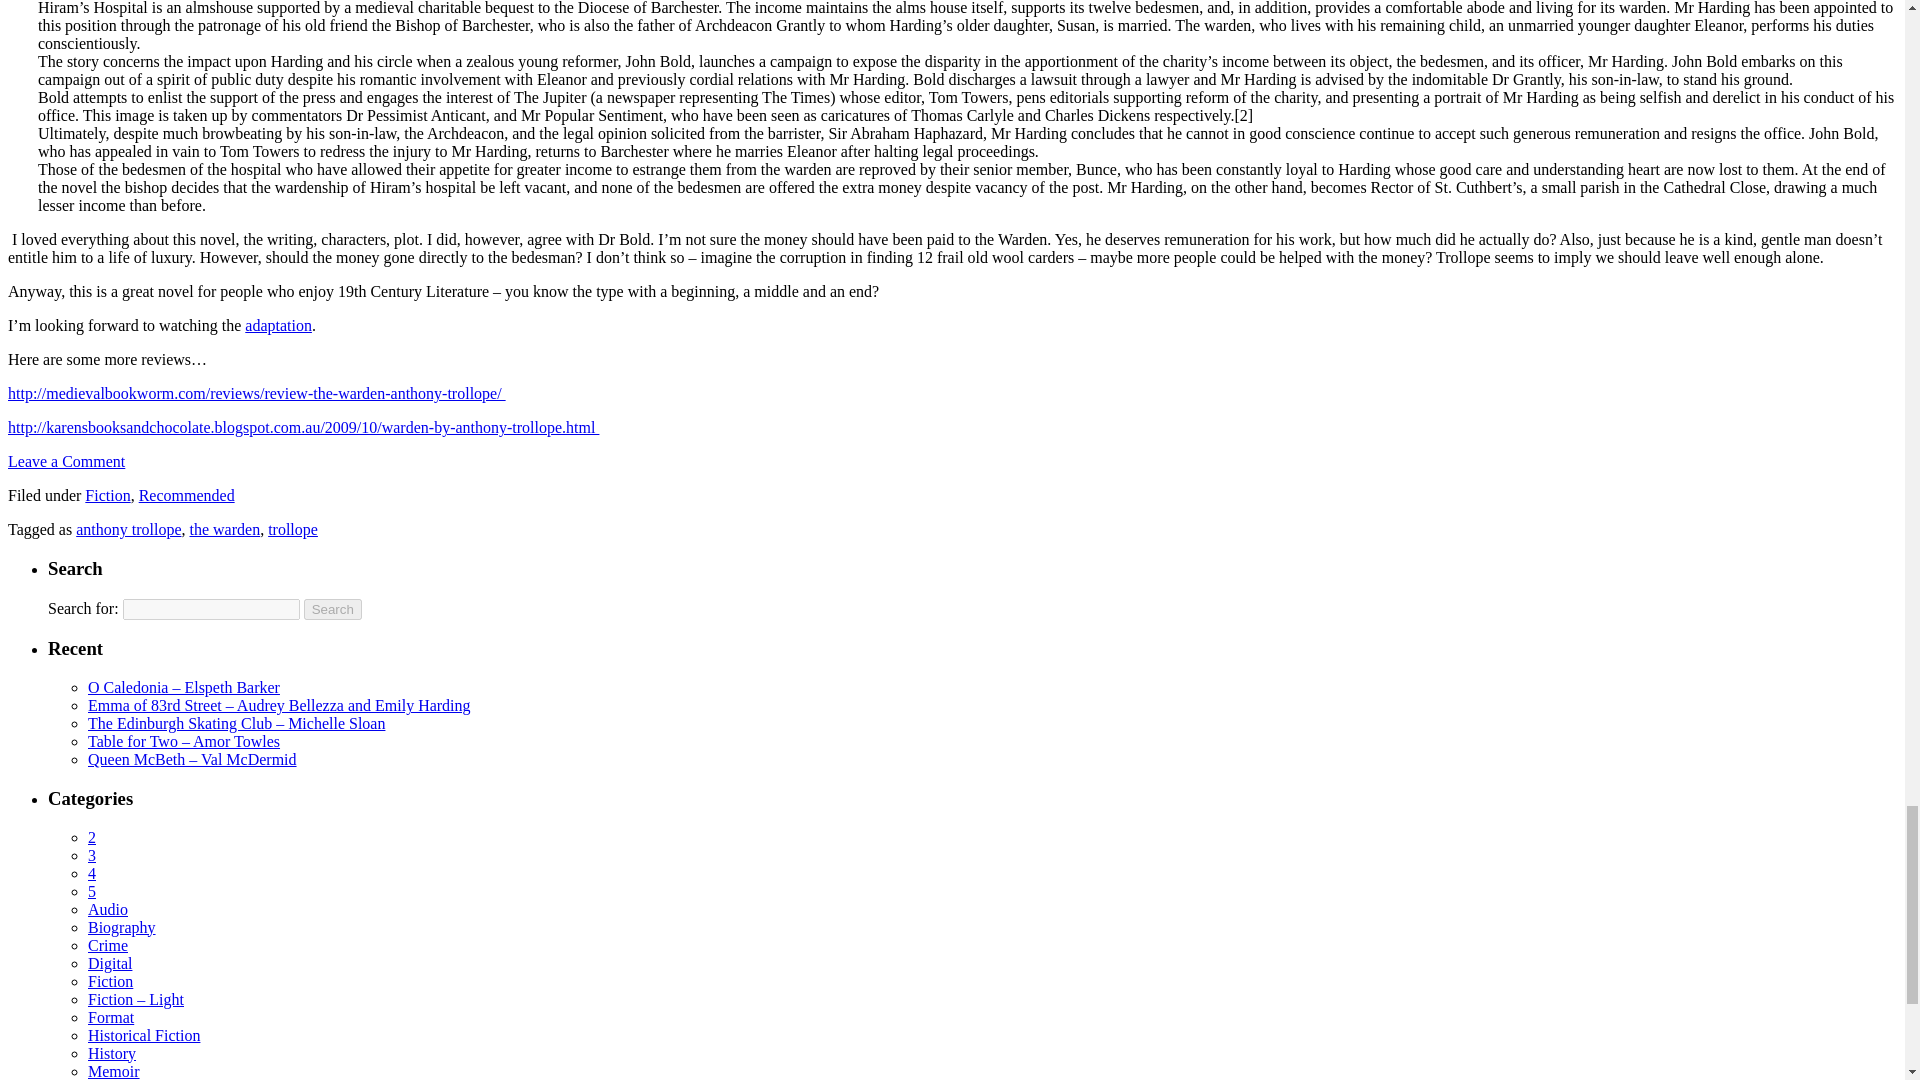 Image resolution: width=1920 pixels, height=1080 pixels. I want to click on the warden, so click(226, 528).